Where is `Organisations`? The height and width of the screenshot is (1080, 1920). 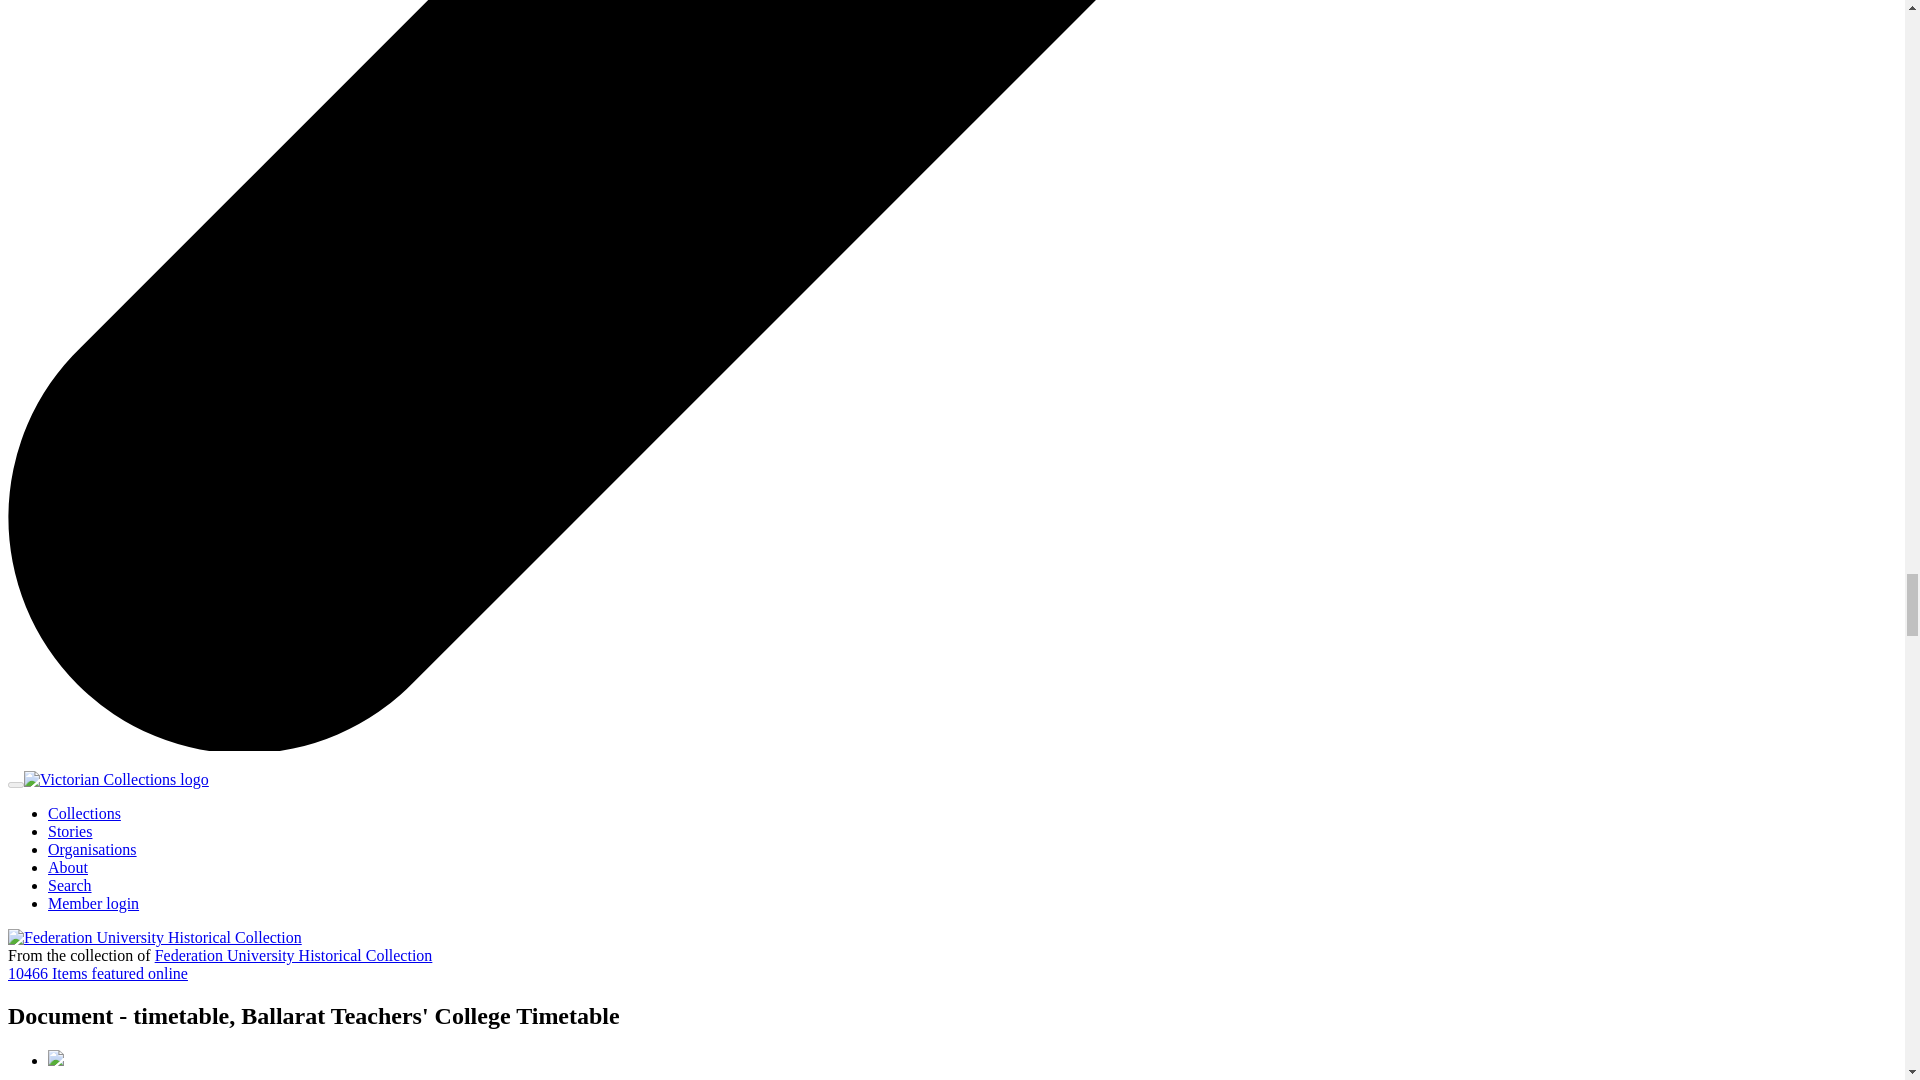 Organisations is located at coordinates (92, 849).